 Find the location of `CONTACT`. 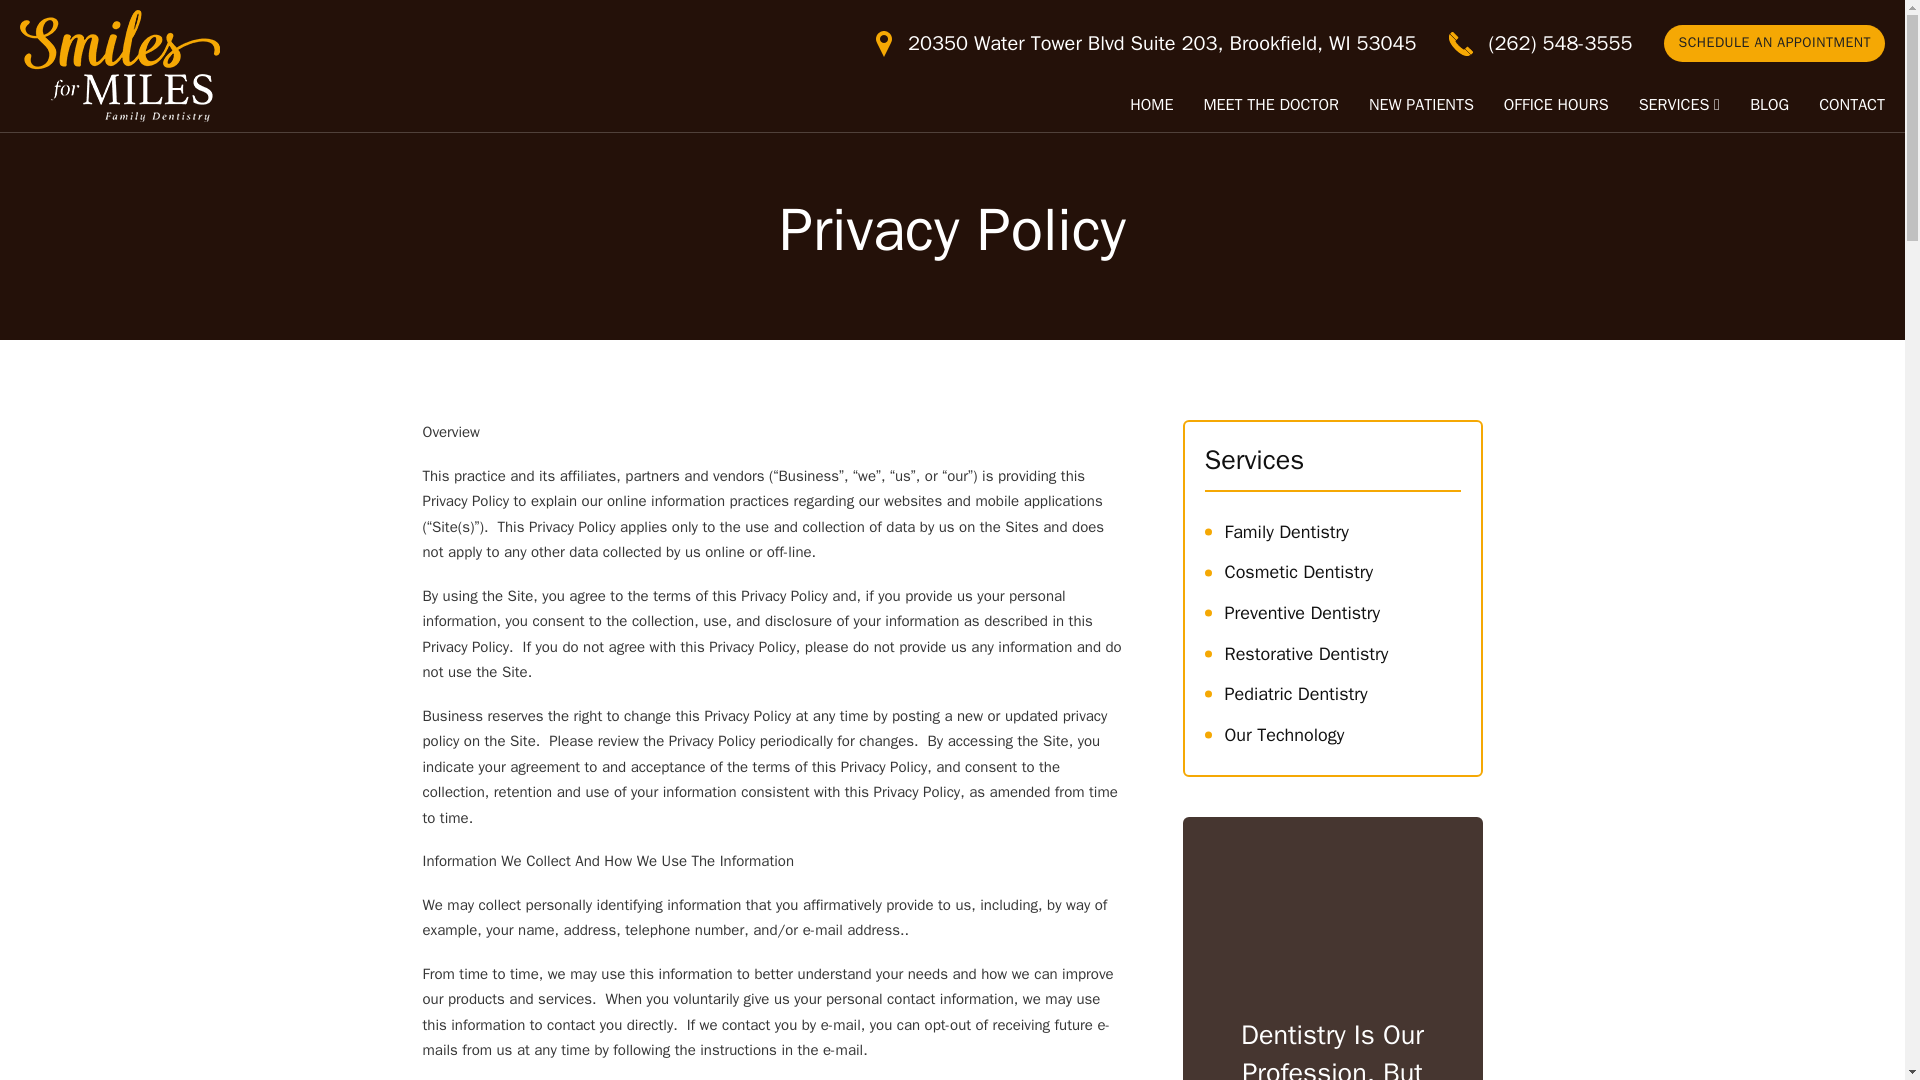

CONTACT is located at coordinates (1852, 106).